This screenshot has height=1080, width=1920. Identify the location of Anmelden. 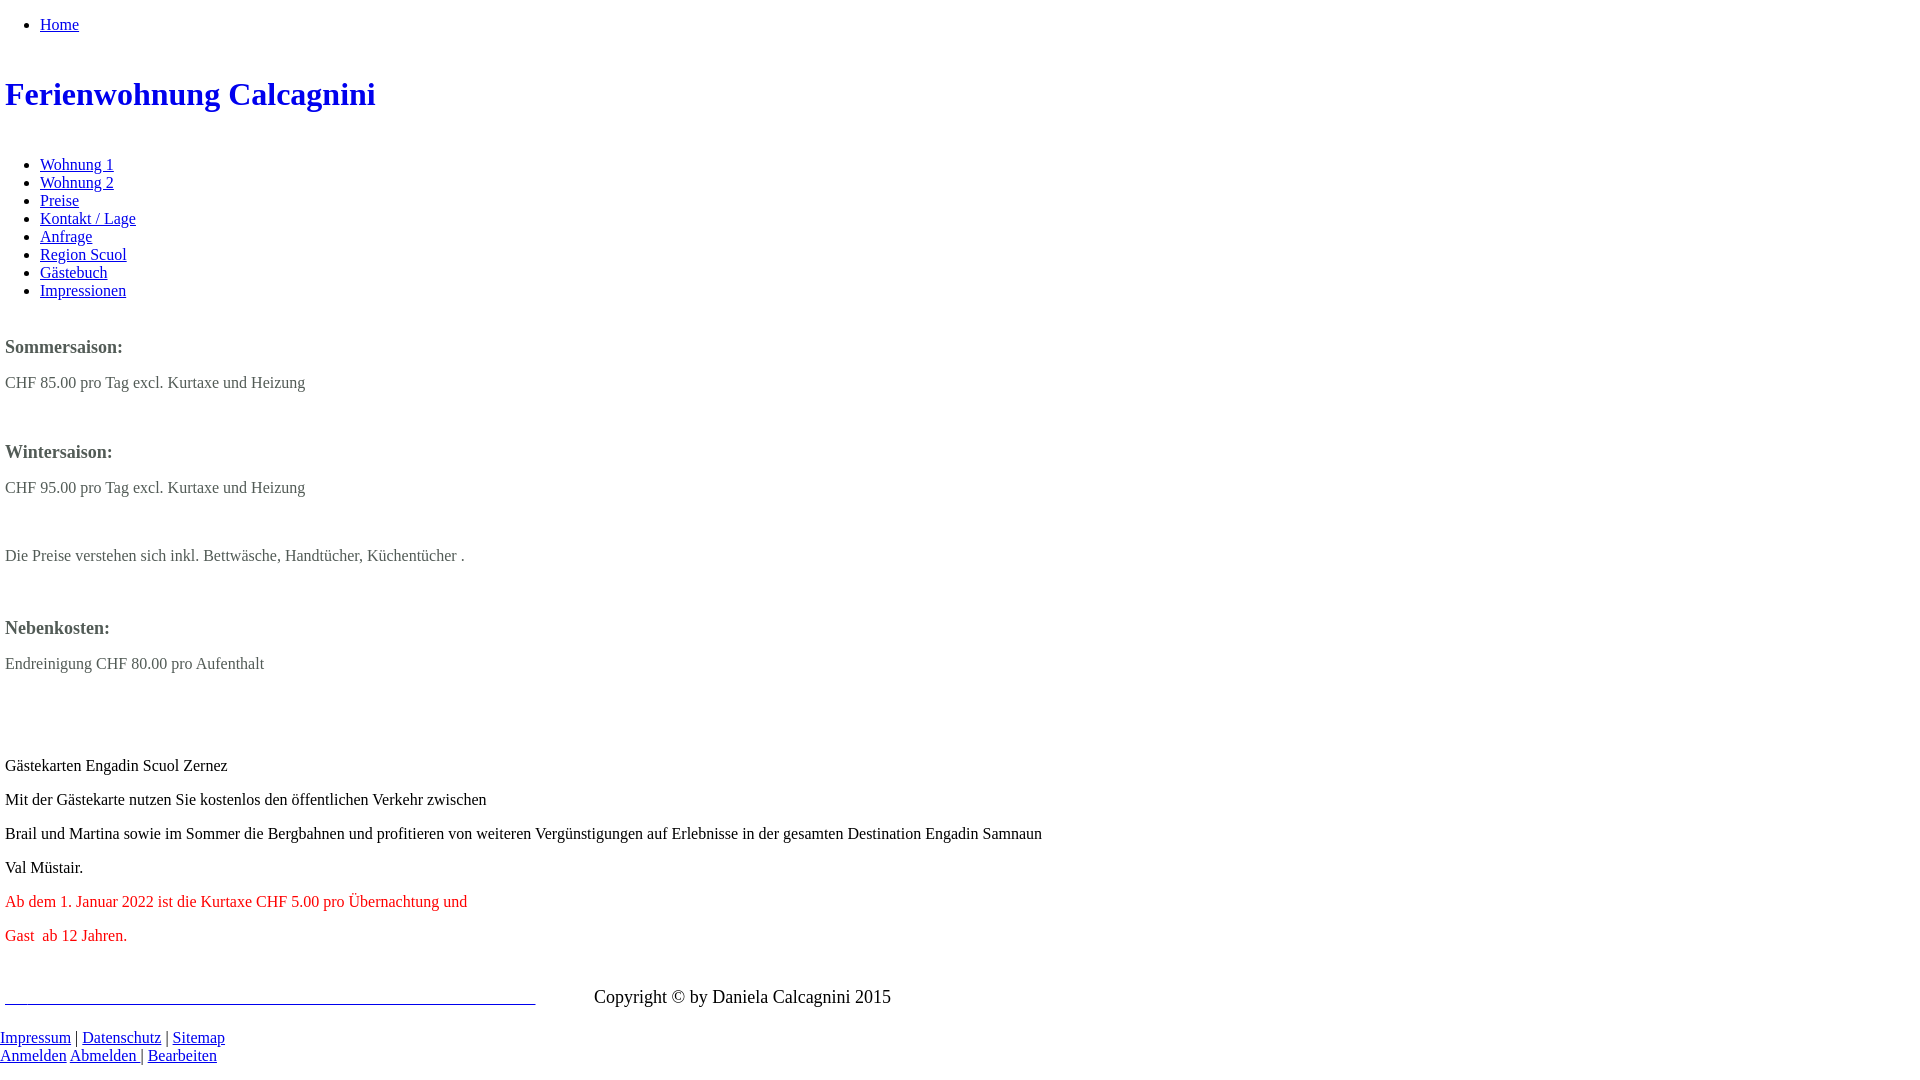
(34, 1056).